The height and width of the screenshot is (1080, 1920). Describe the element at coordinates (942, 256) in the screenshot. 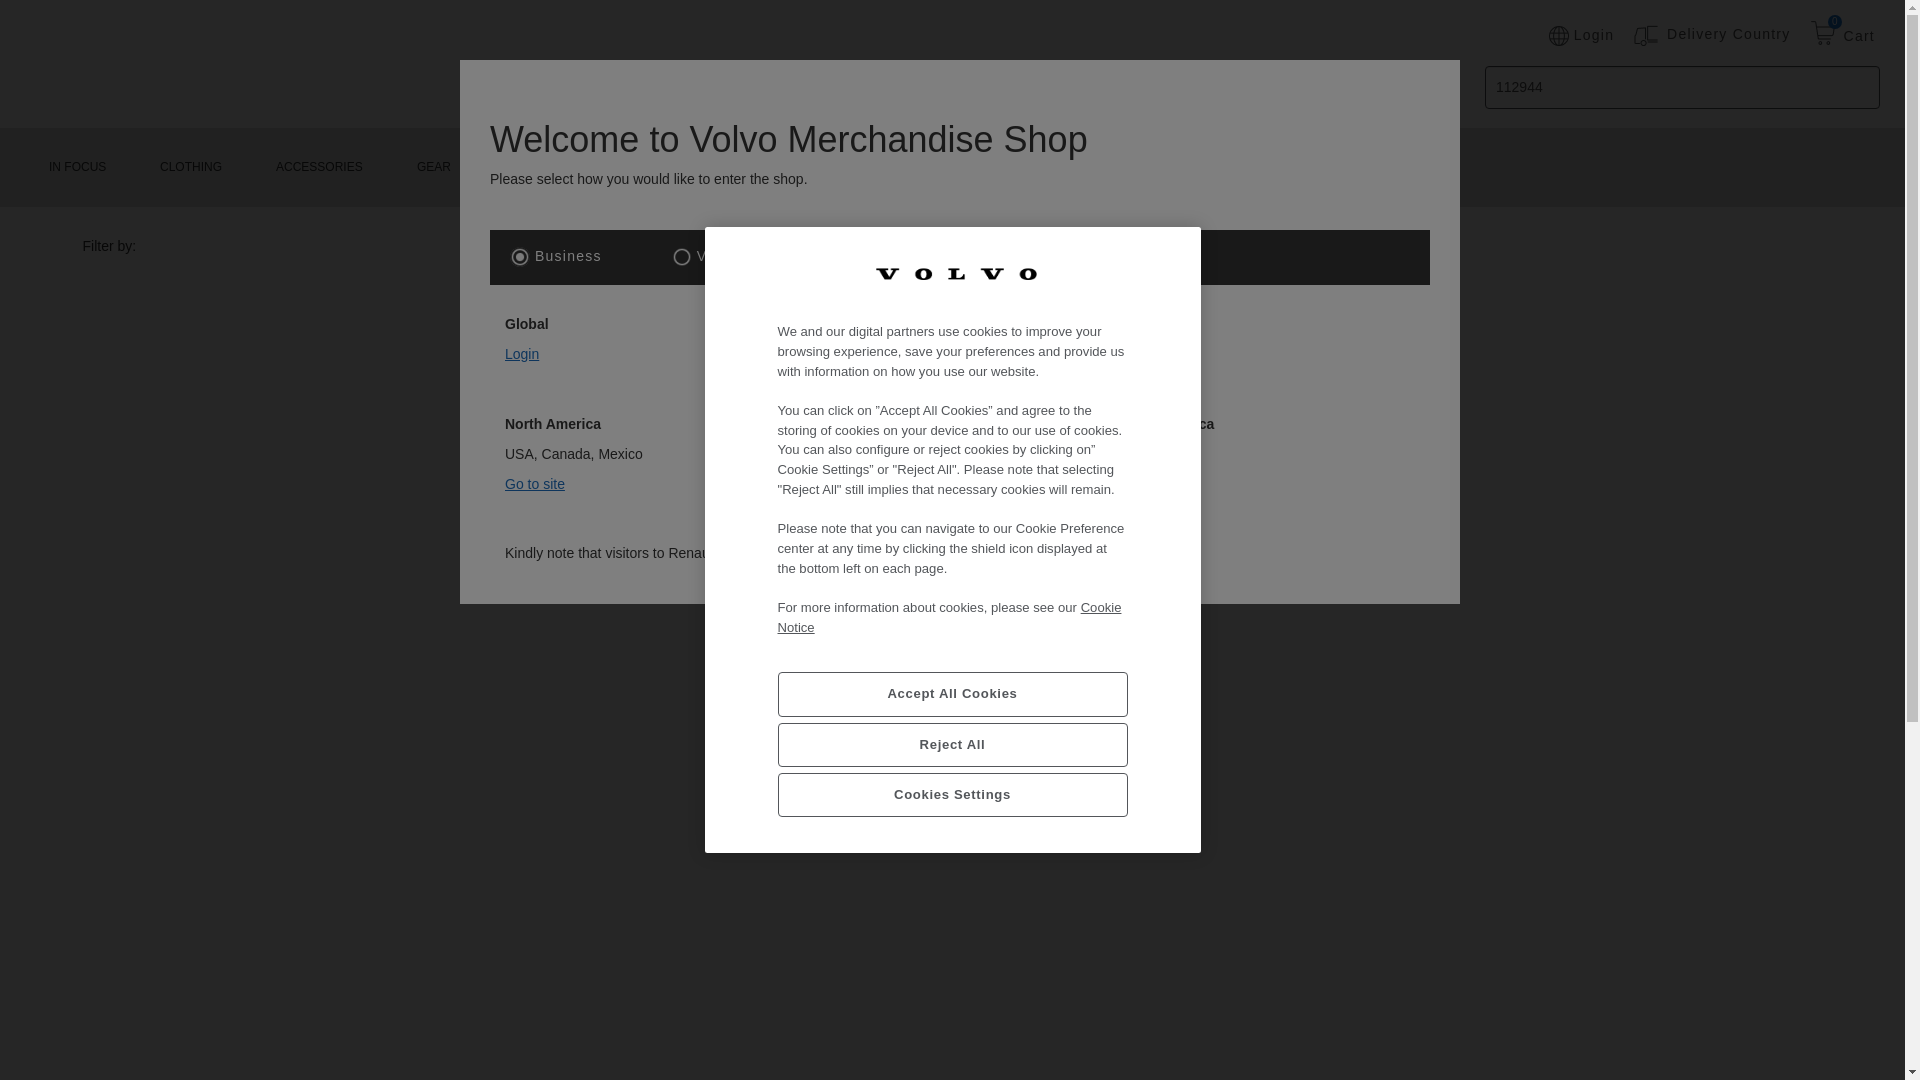

I see `3` at that location.